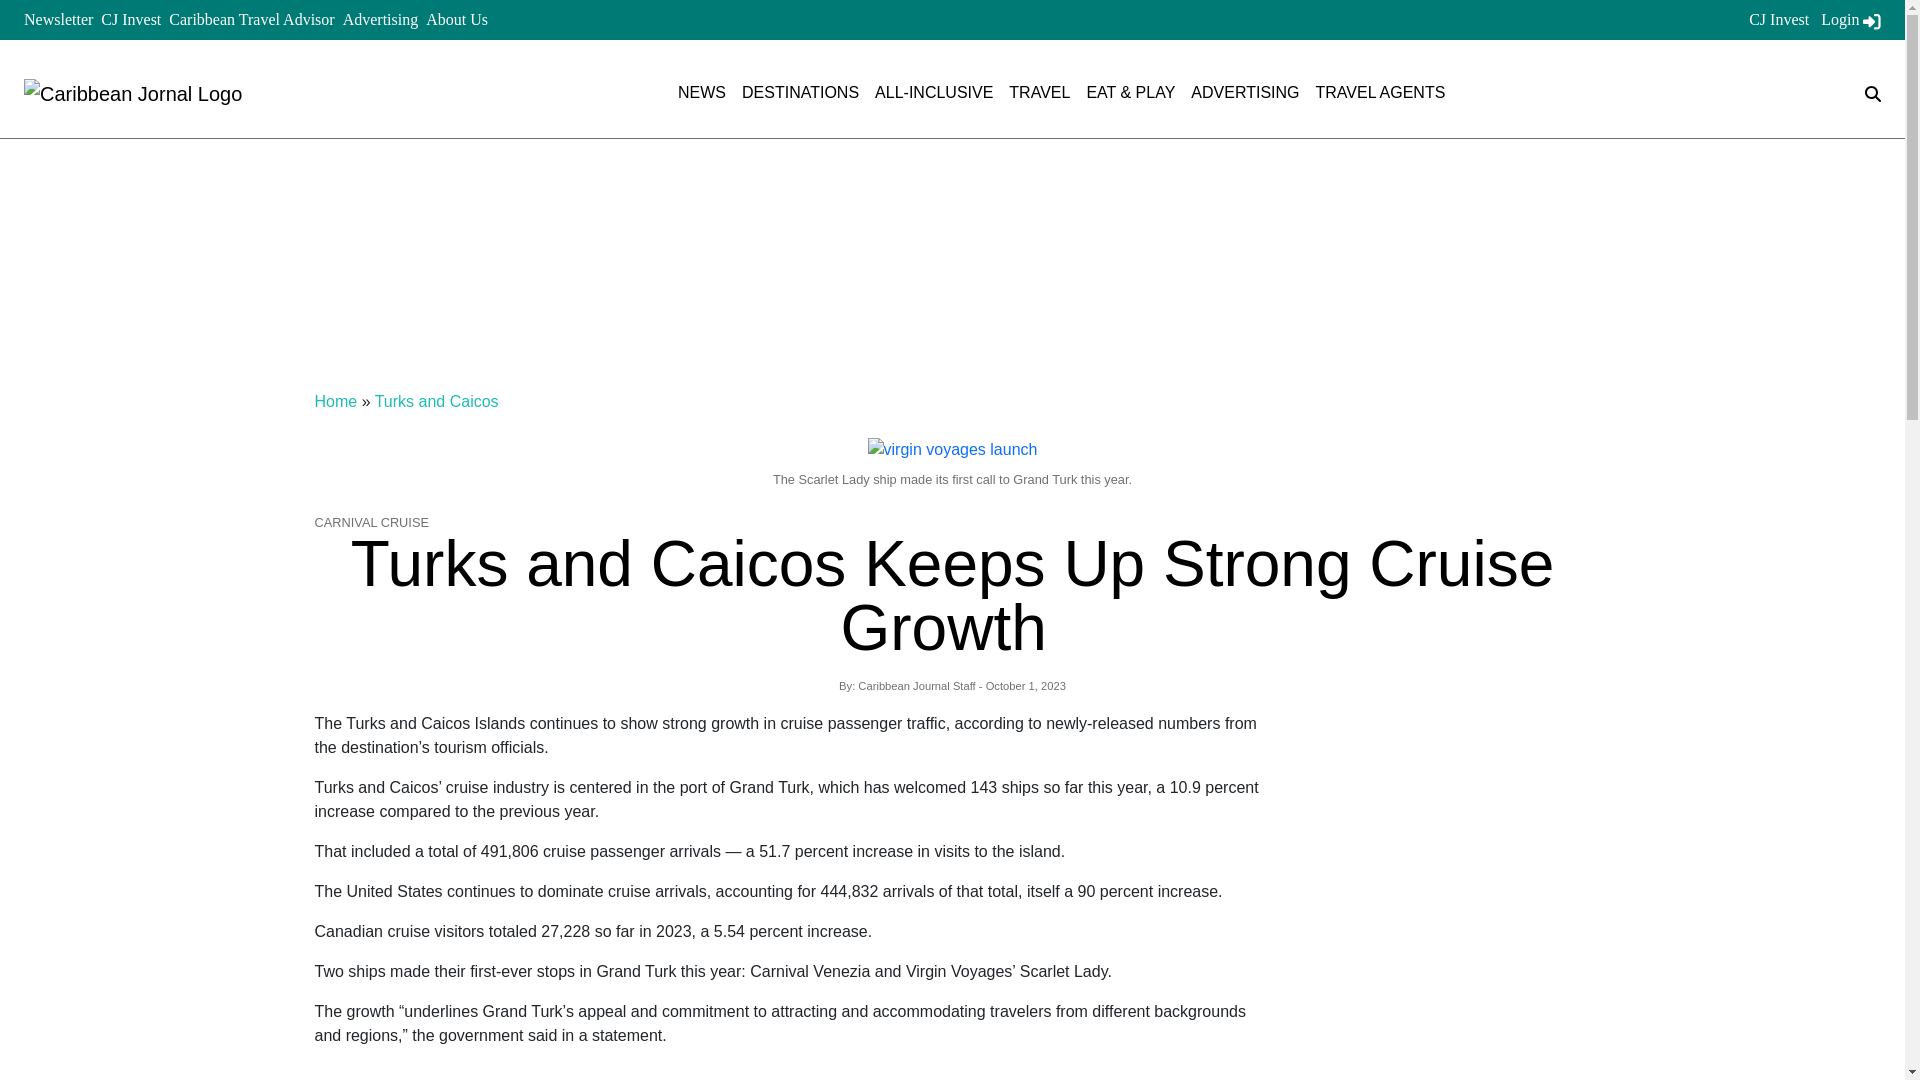  I want to click on CJ Invest, so click(131, 19).